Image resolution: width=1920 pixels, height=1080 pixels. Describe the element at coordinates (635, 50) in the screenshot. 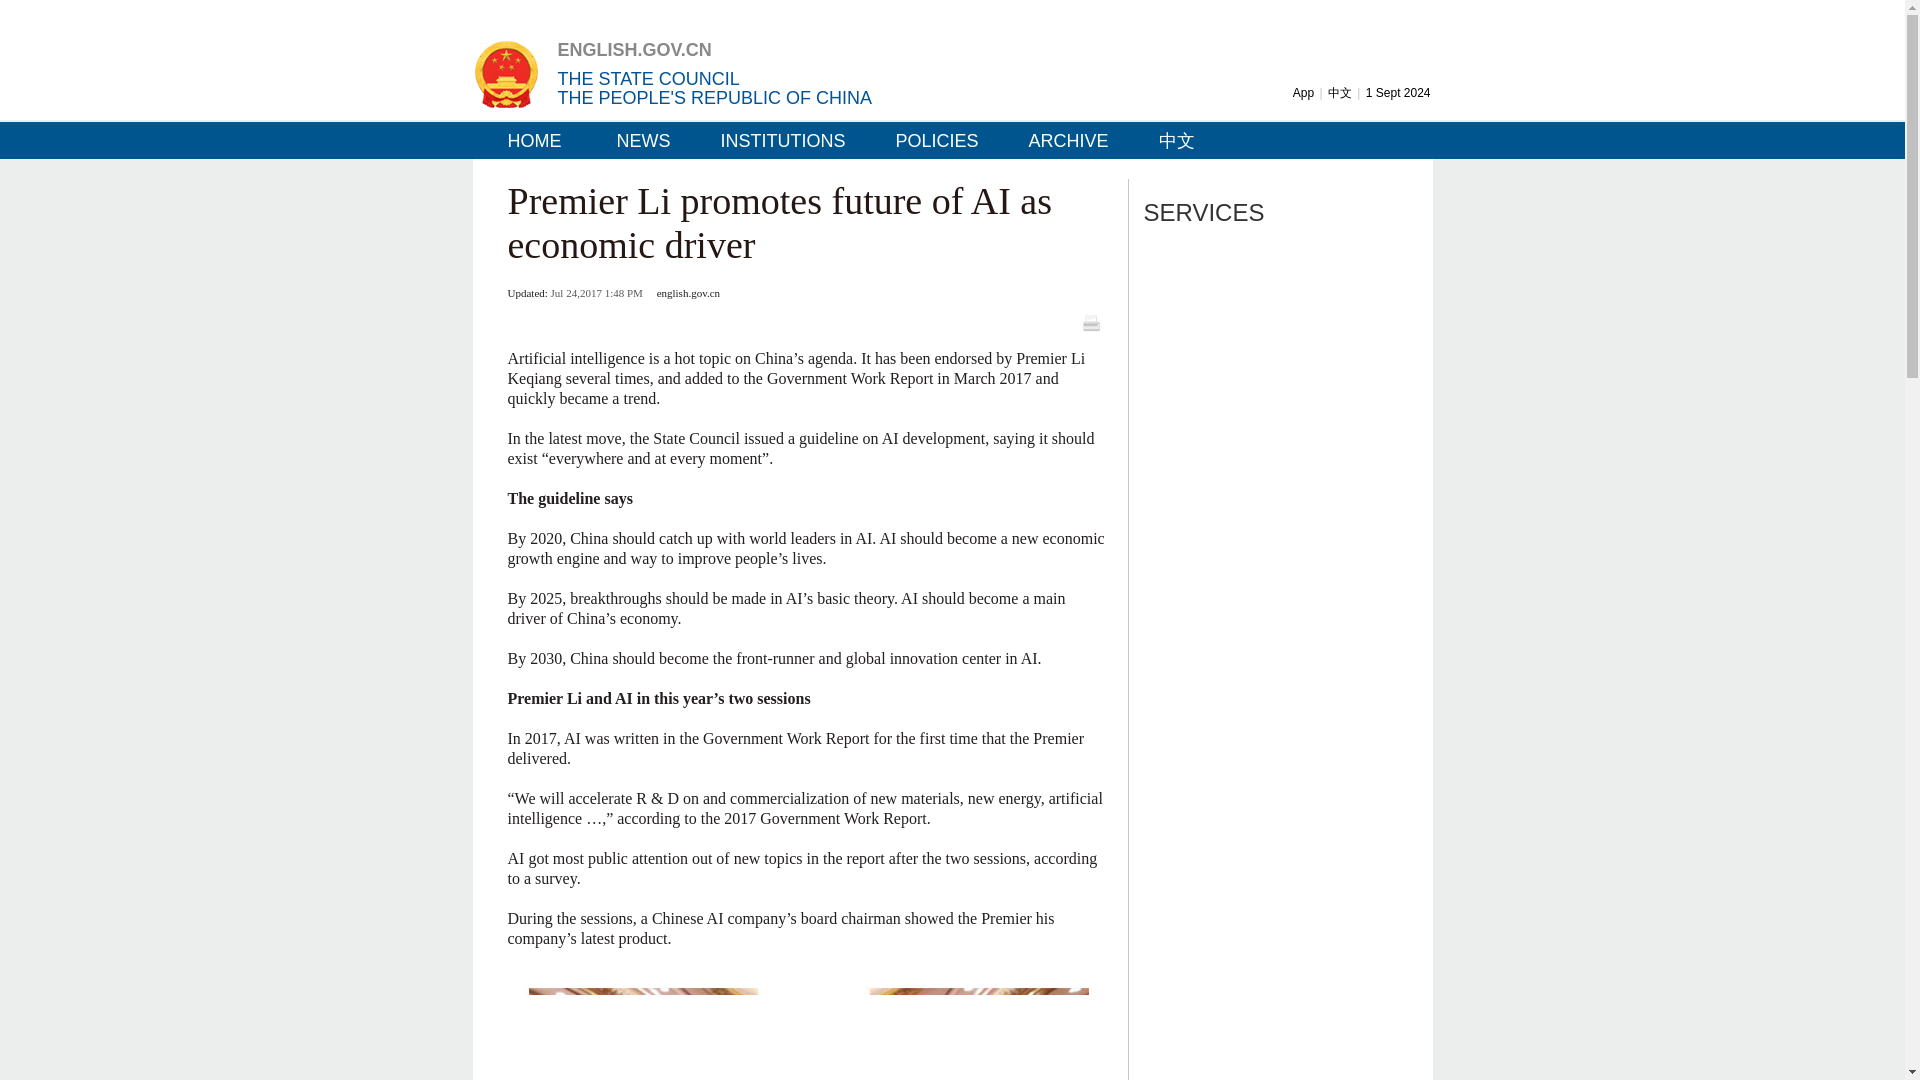

I see `ENGLISH.GOV.CN` at that location.